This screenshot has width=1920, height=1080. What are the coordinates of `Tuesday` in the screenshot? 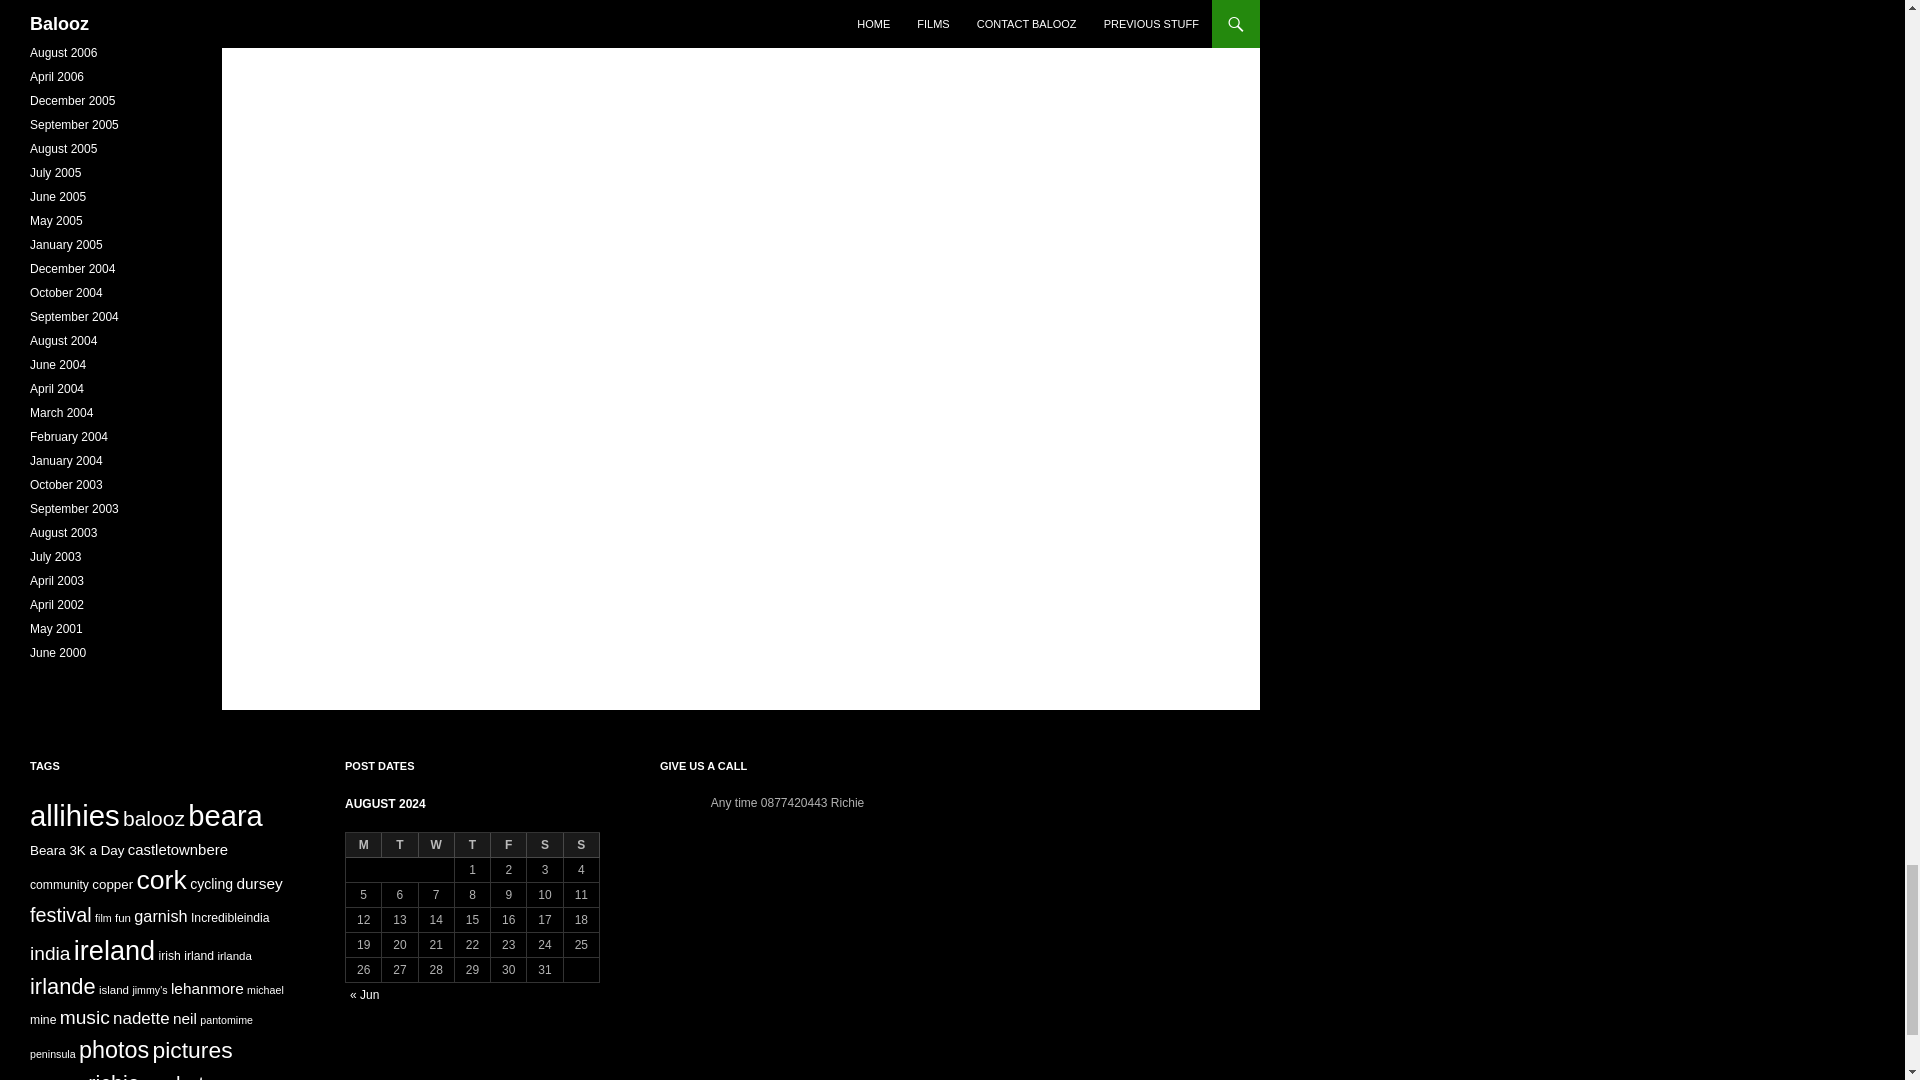 It's located at (400, 844).